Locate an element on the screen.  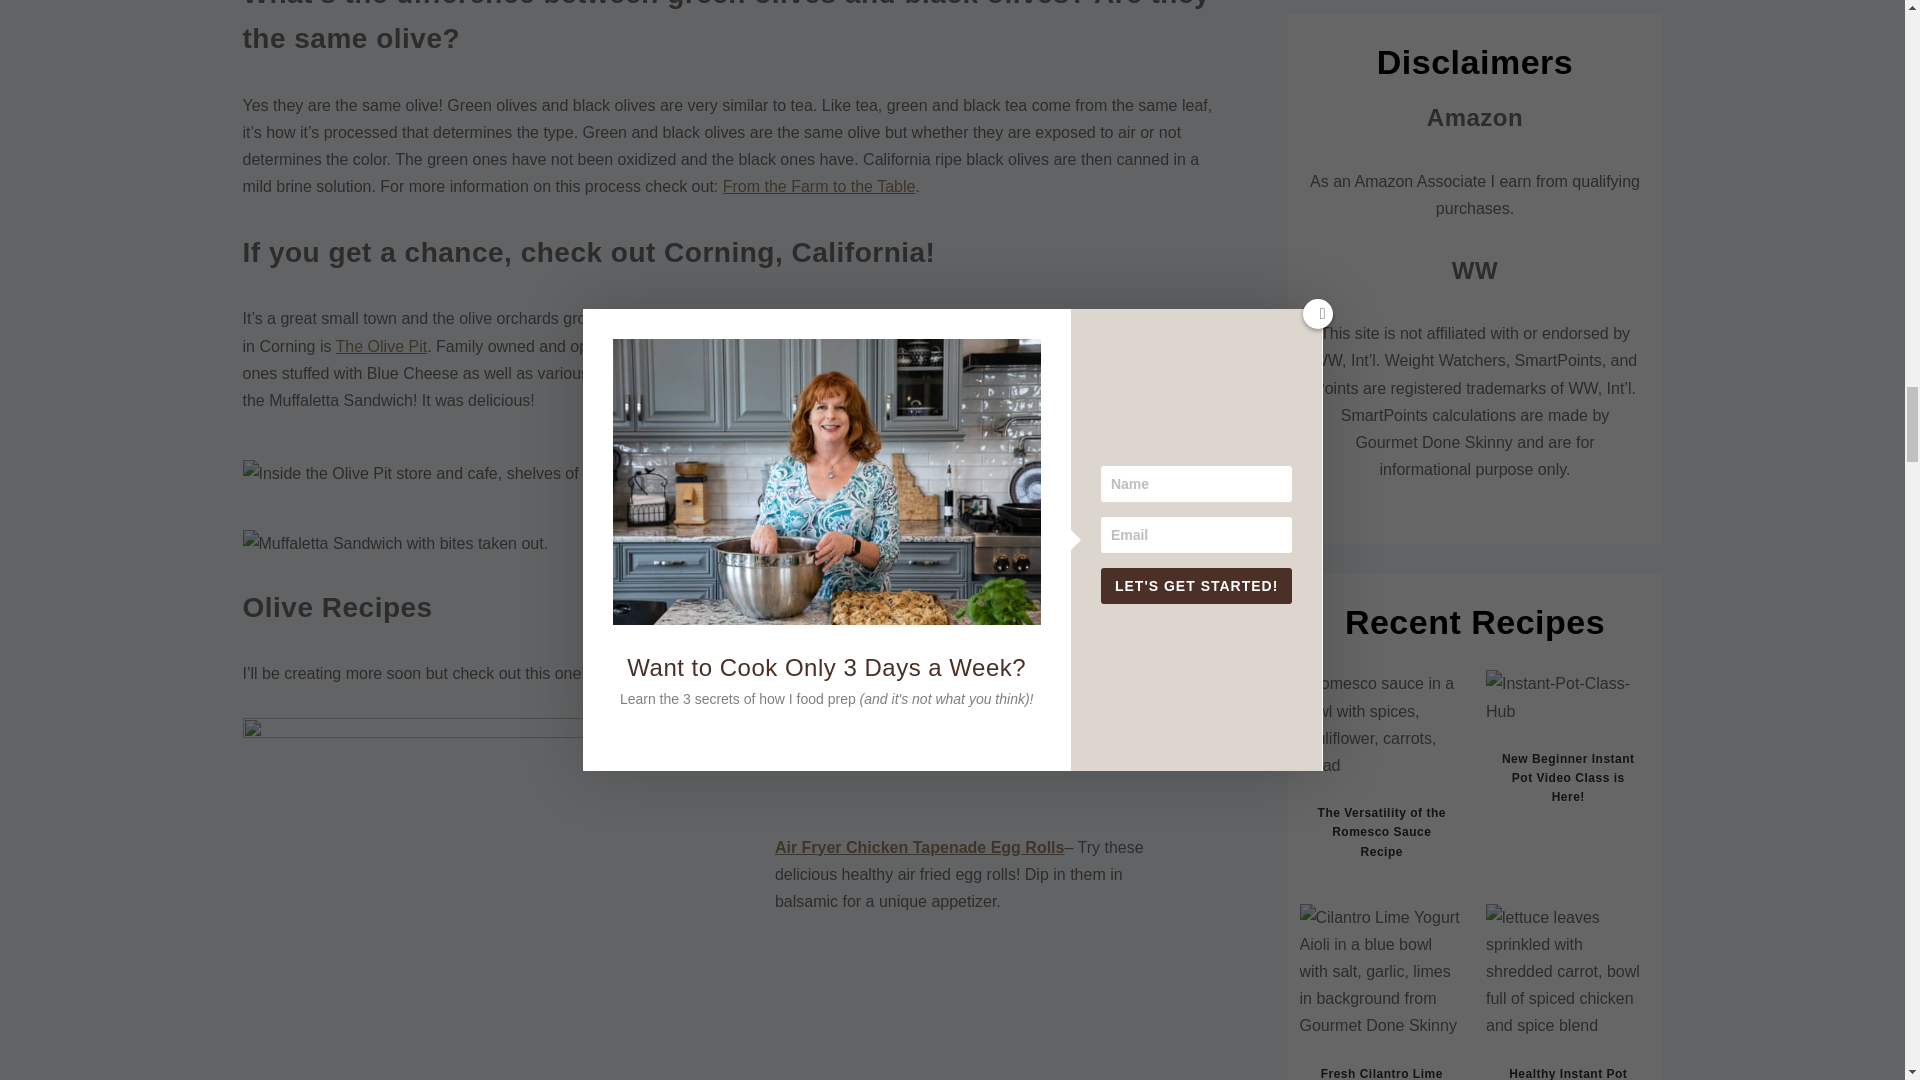
olive harvest is located at coordinates (349, 794).